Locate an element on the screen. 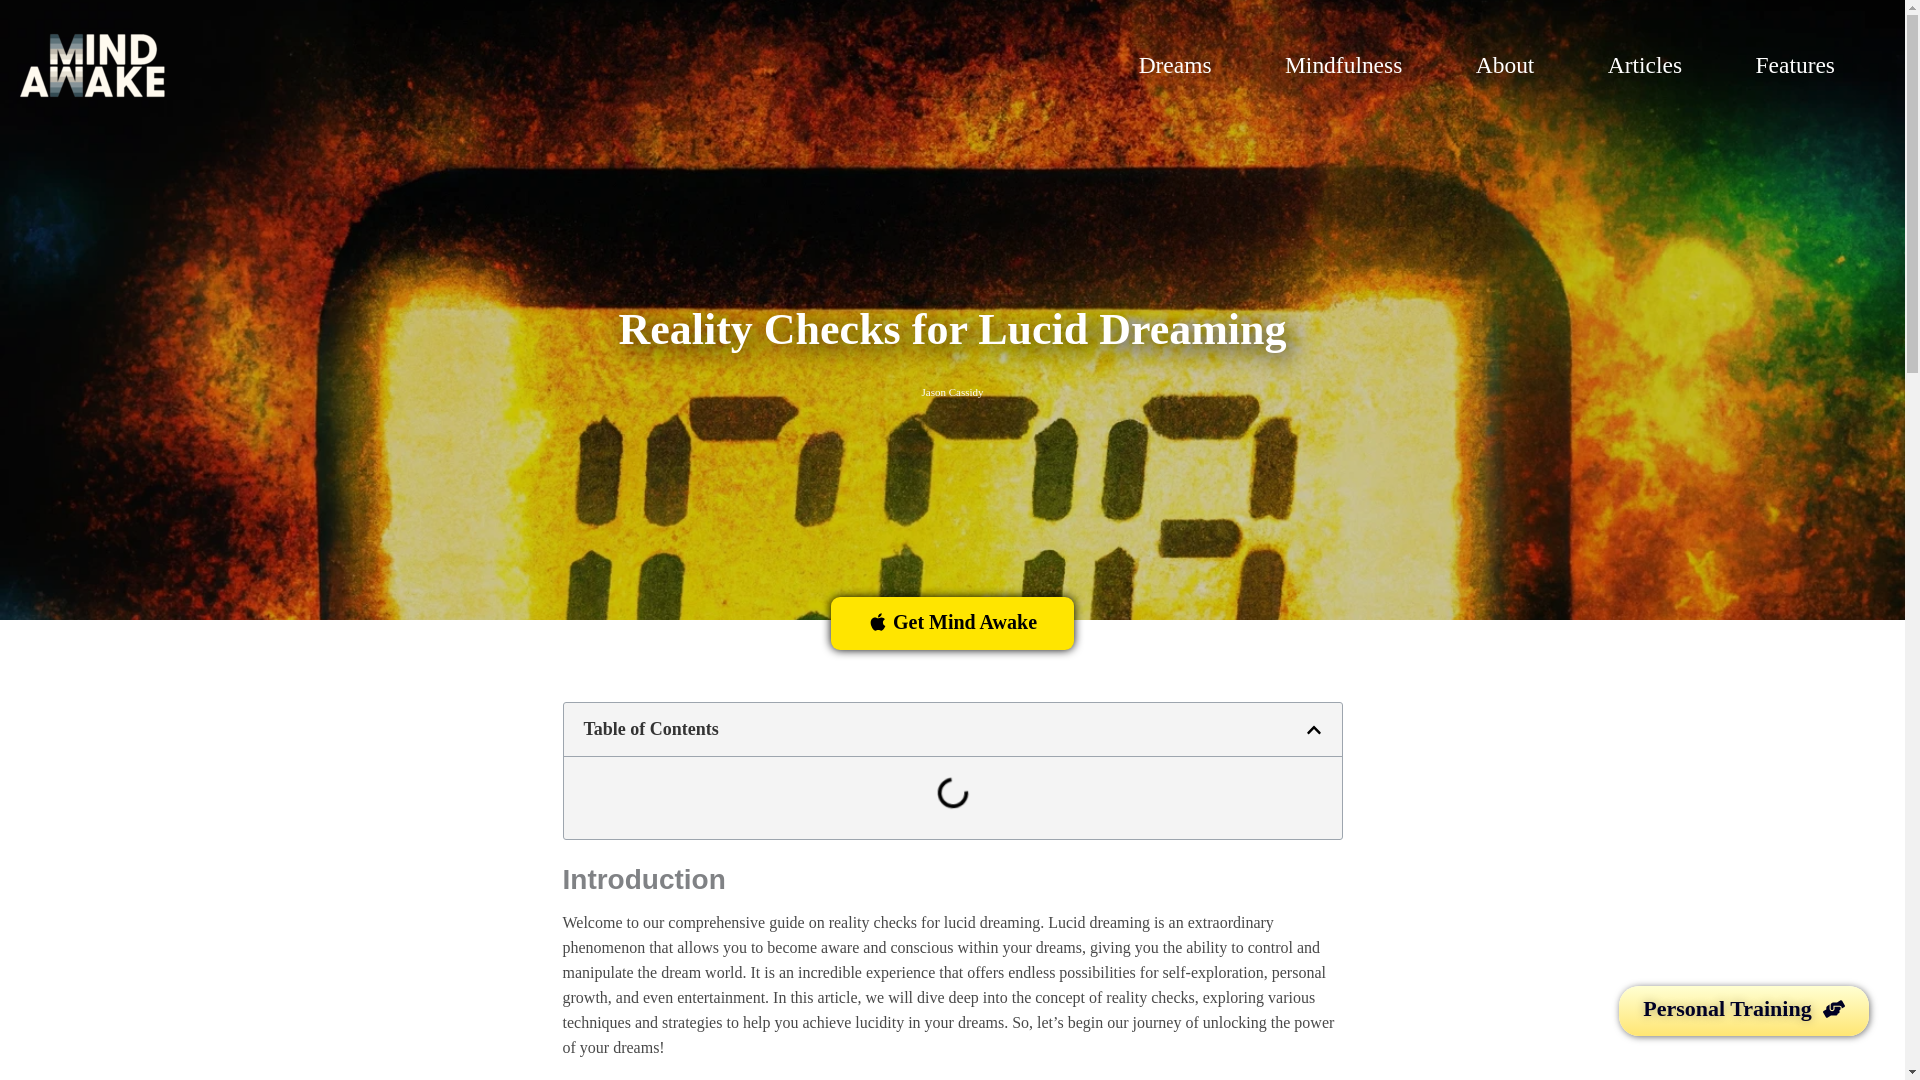 The width and height of the screenshot is (1920, 1080). About is located at coordinates (1518, 66).